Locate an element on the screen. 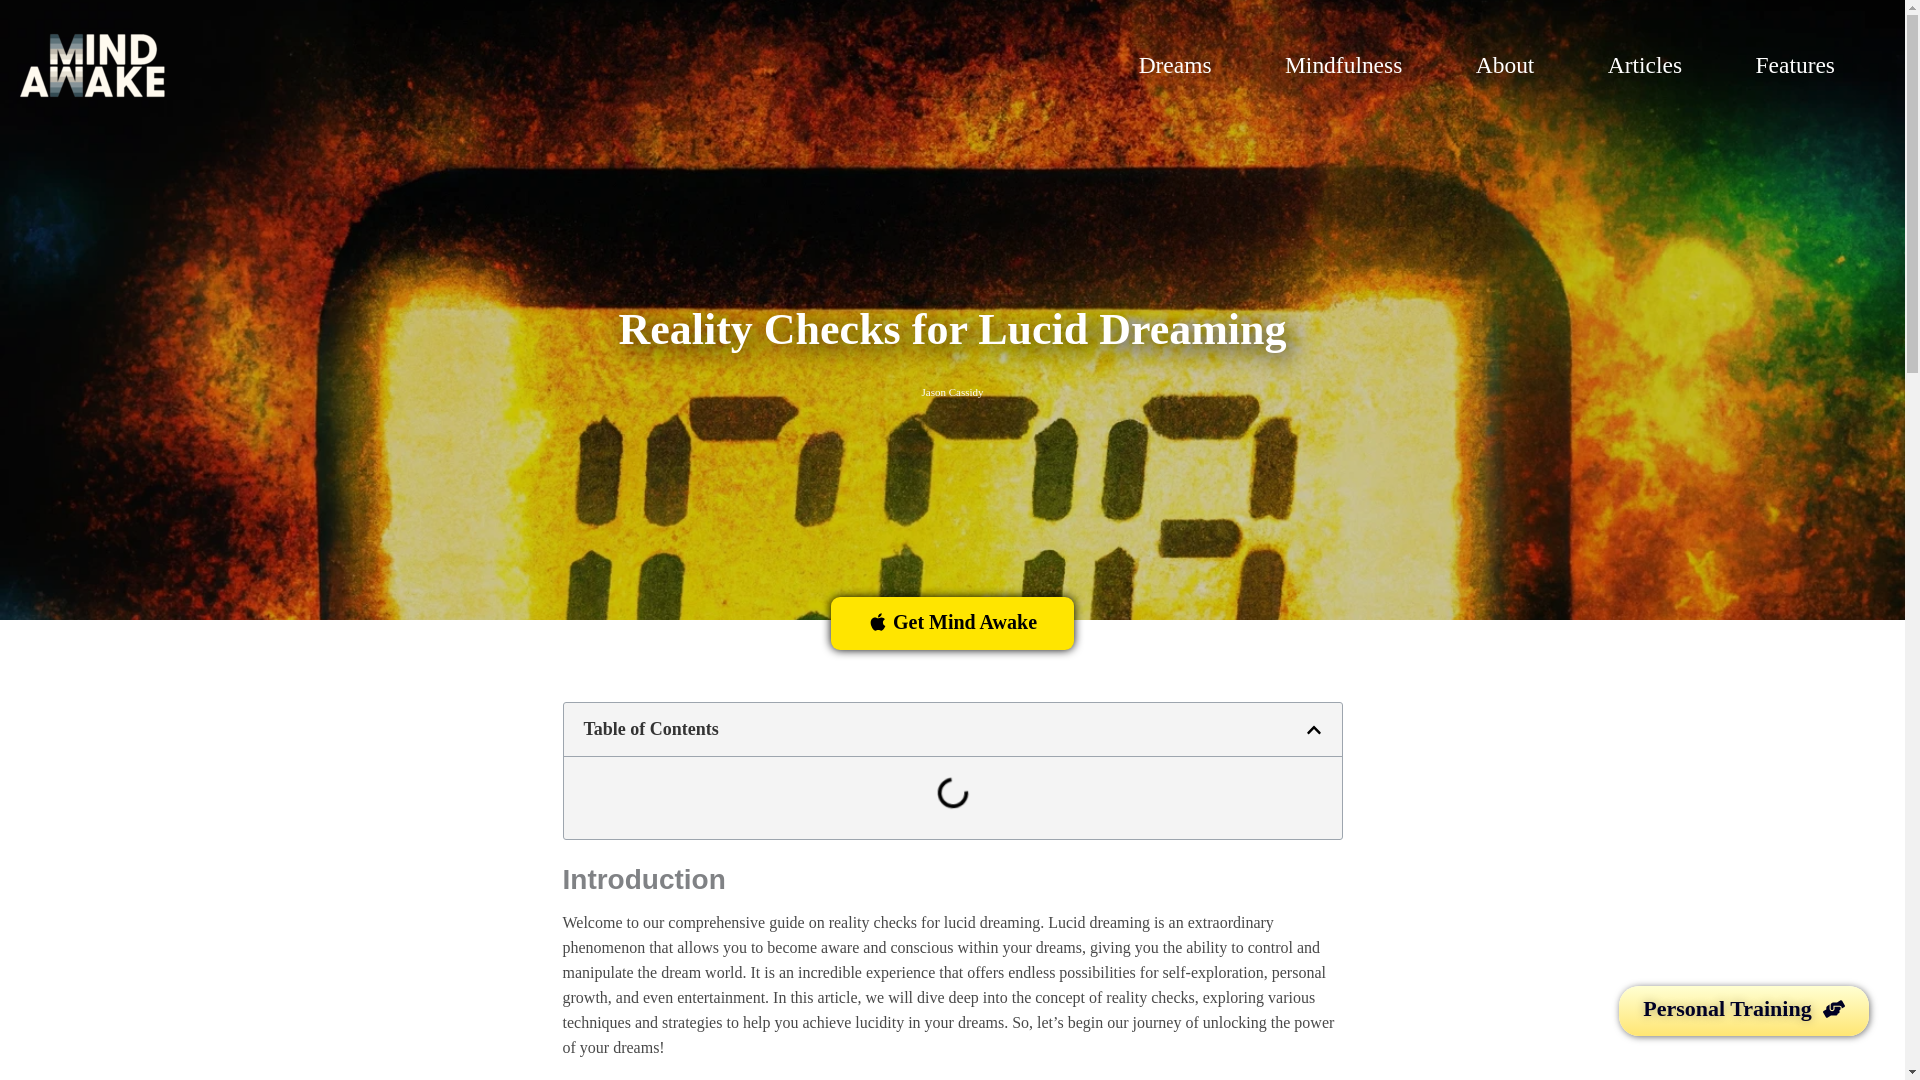 The width and height of the screenshot is (1920, 1080). About is located at coordinates (1518, 66).